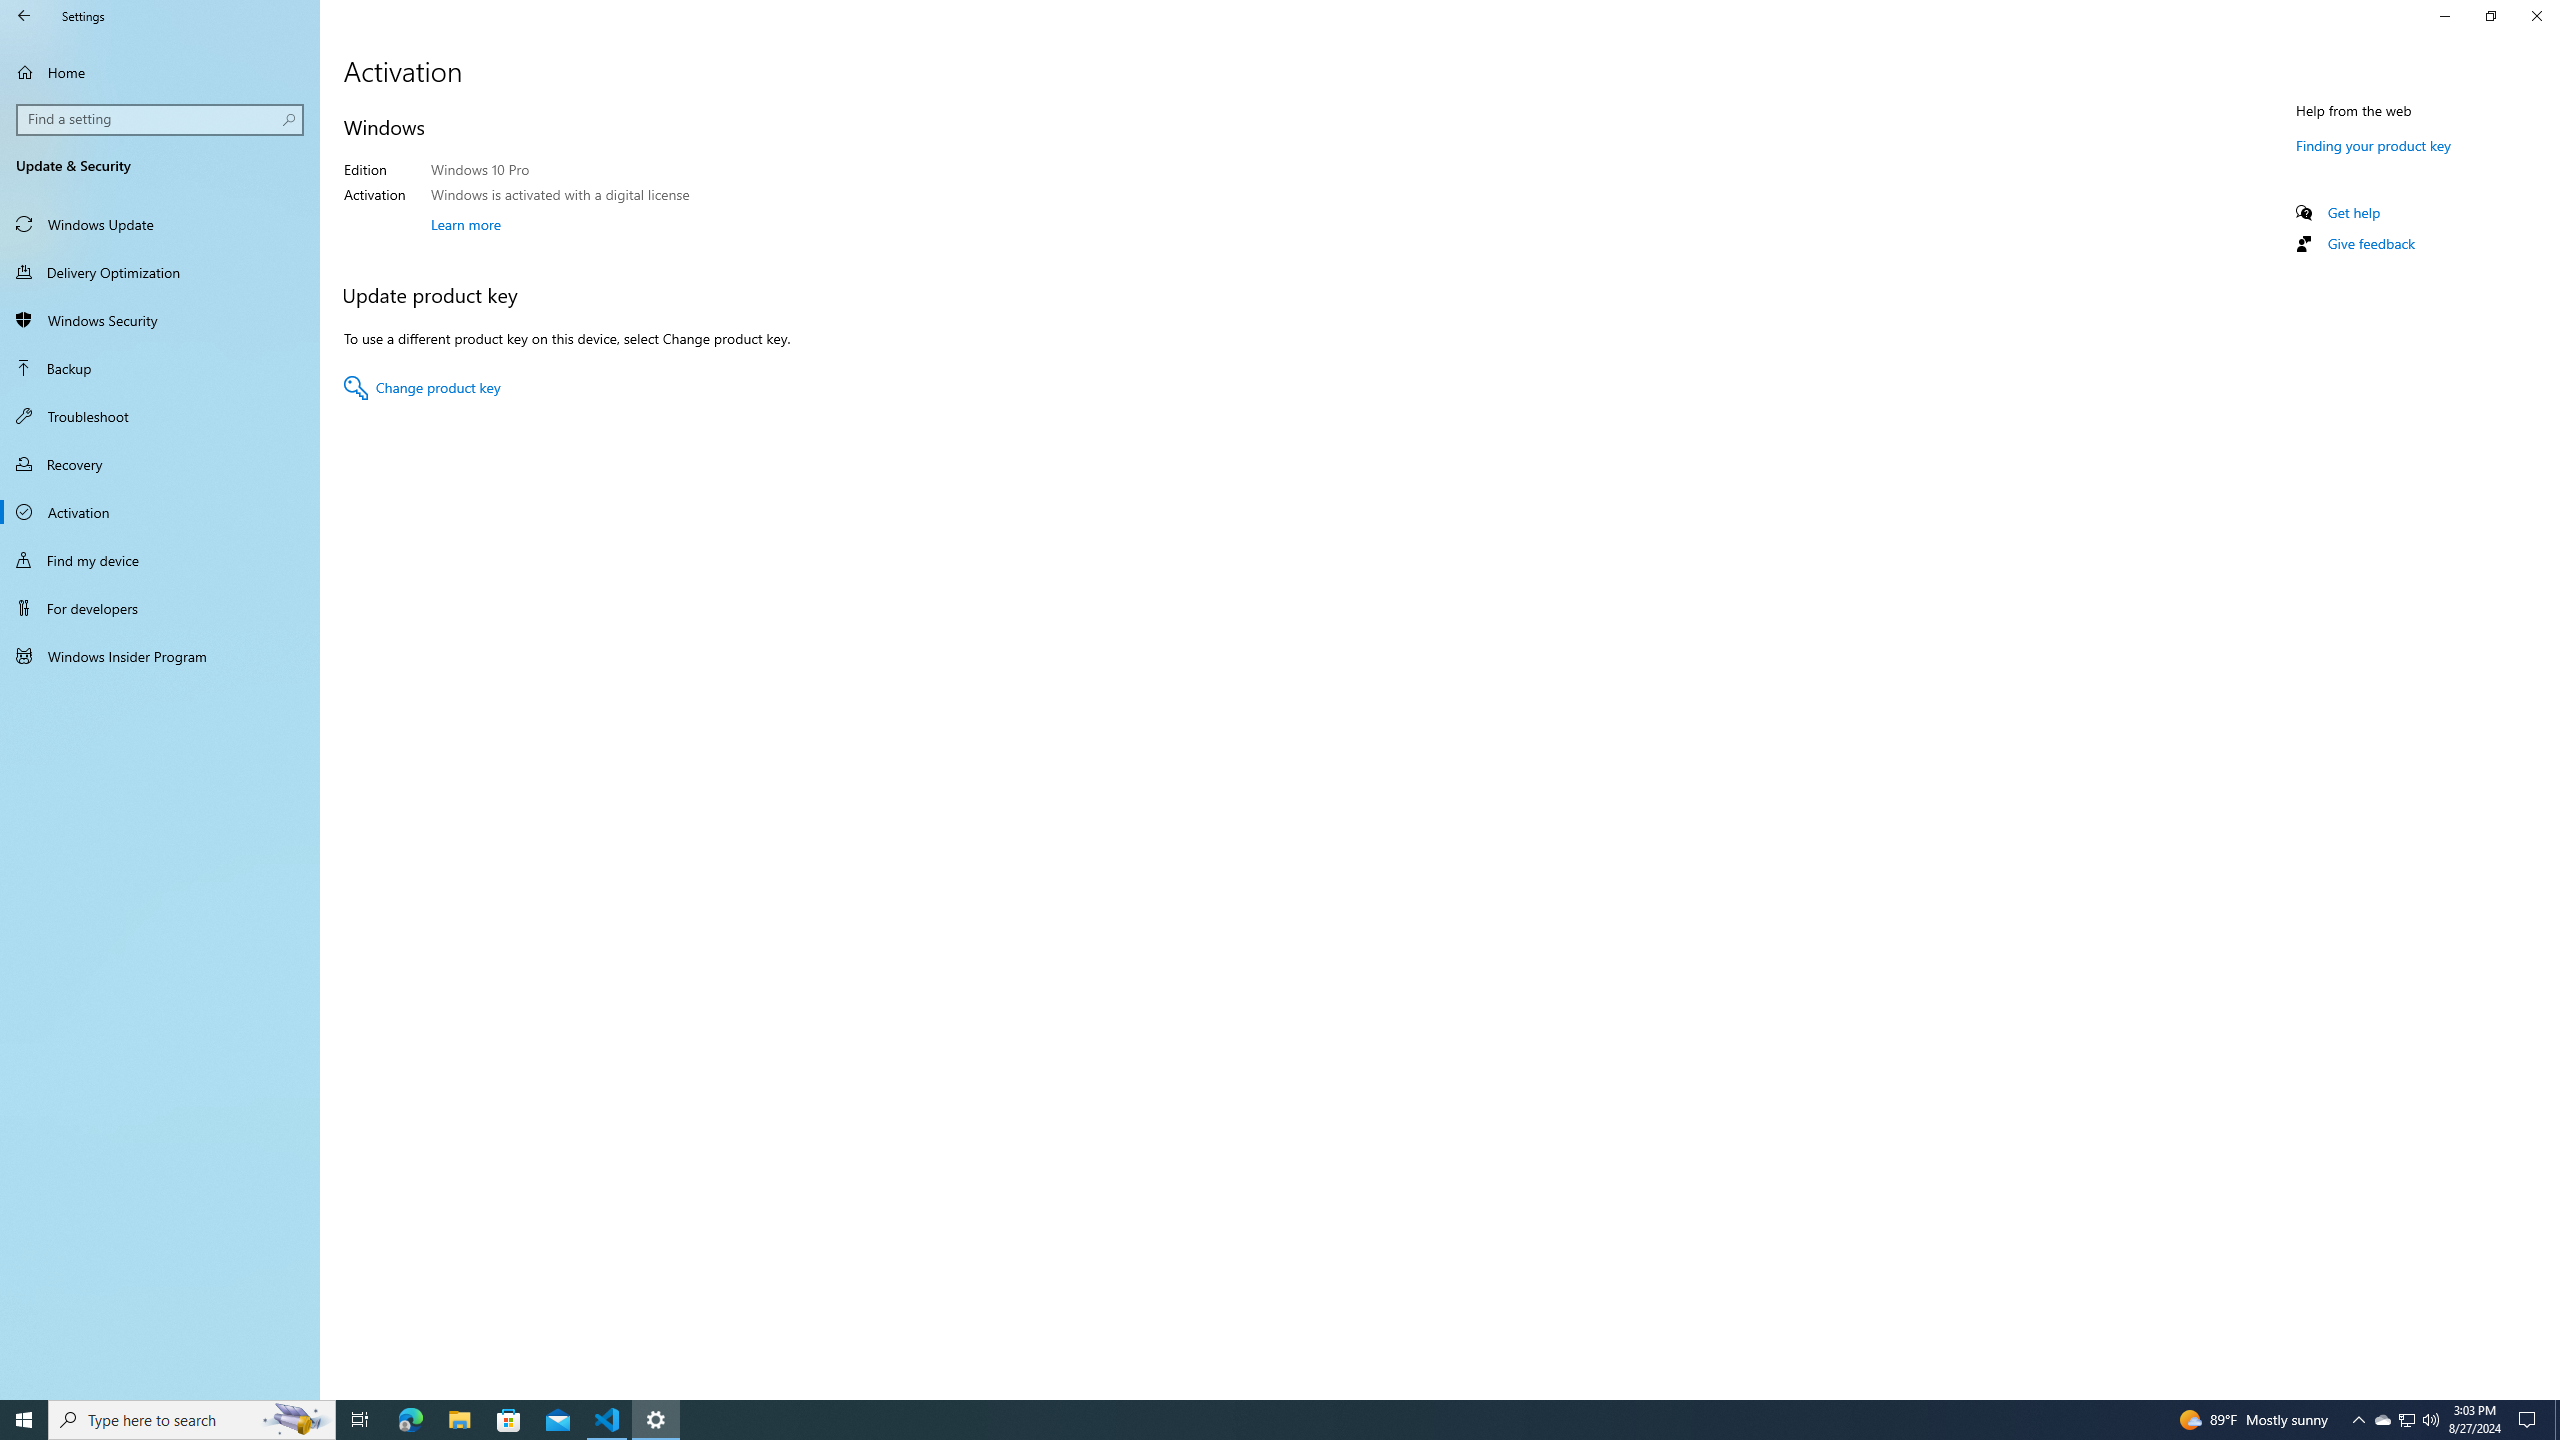  Describe the element at coordinates (2444, 16) in the screenshot. I see `Minimize Settings` at that location.